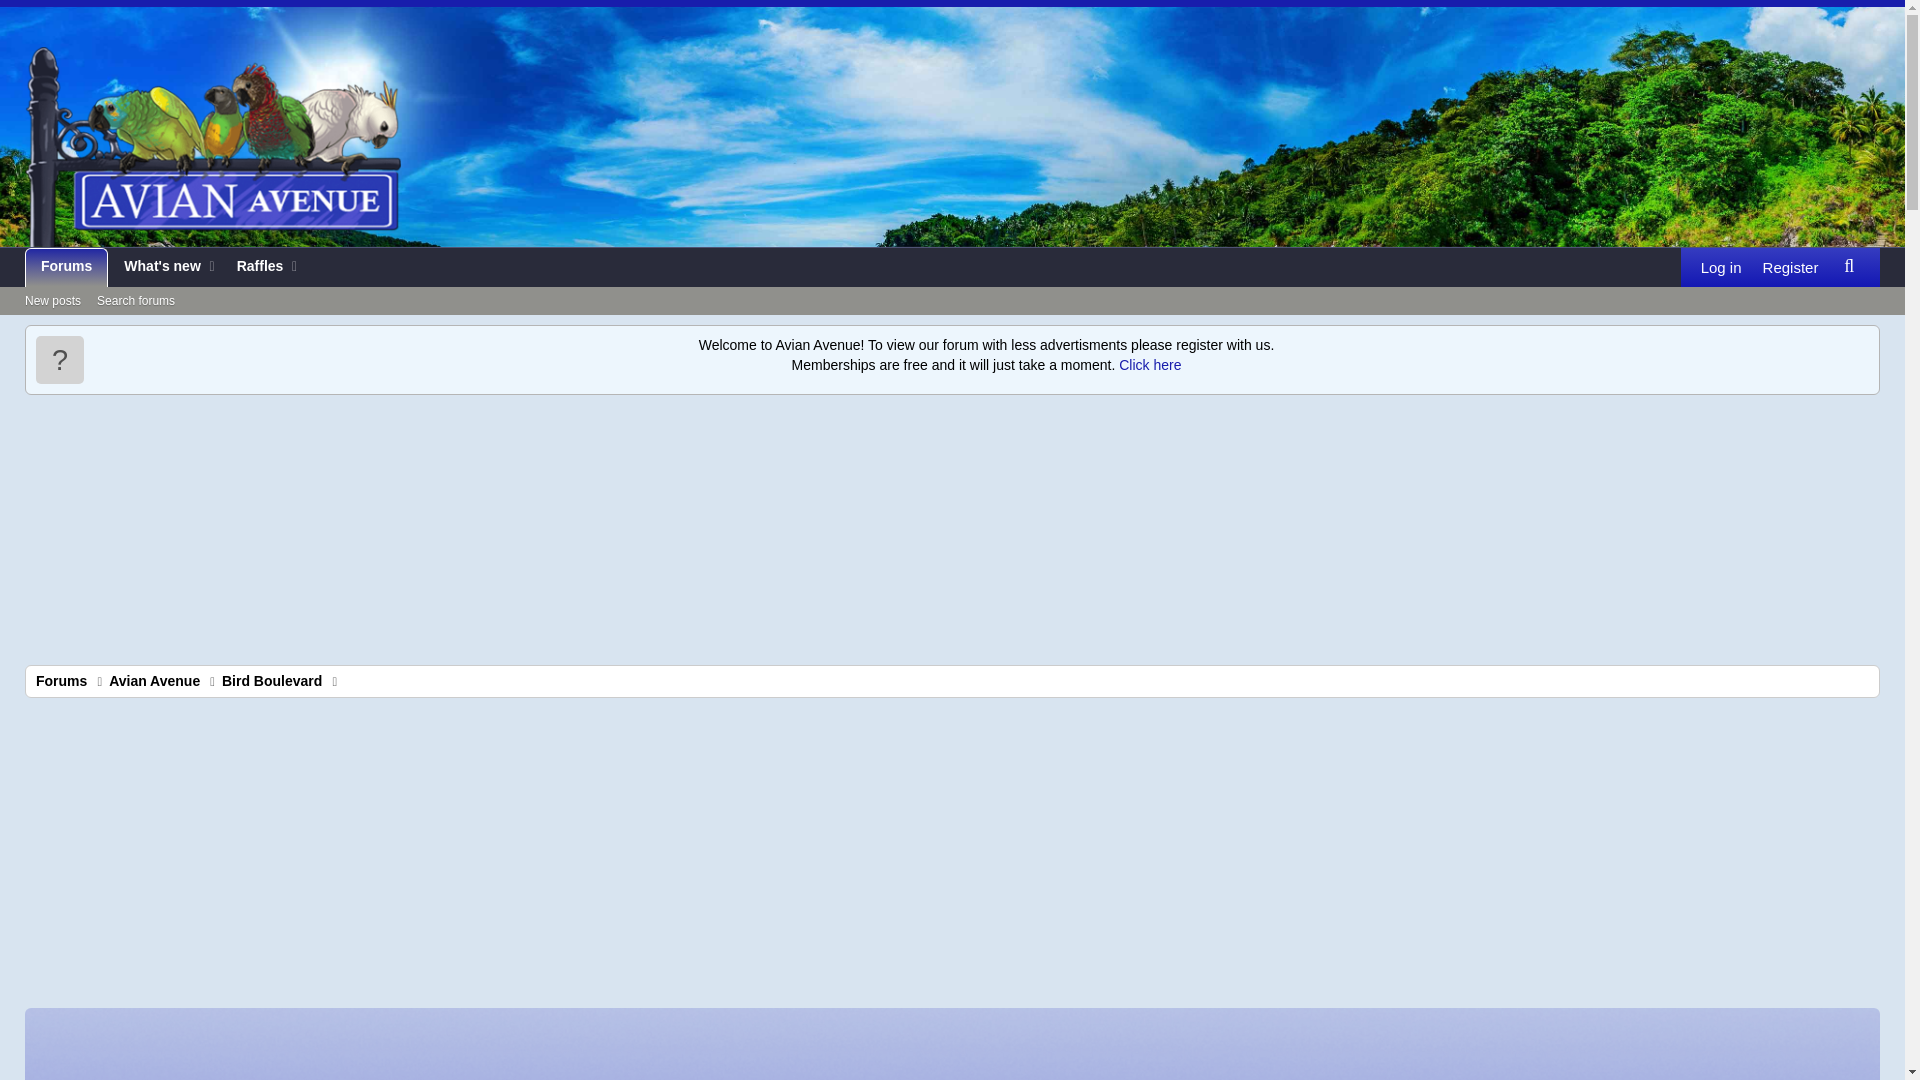 This screenshot has height=1080, width=1920. Describe the element at coordinates (164, 268) in the screenshot. I see `Raffles` at that location.